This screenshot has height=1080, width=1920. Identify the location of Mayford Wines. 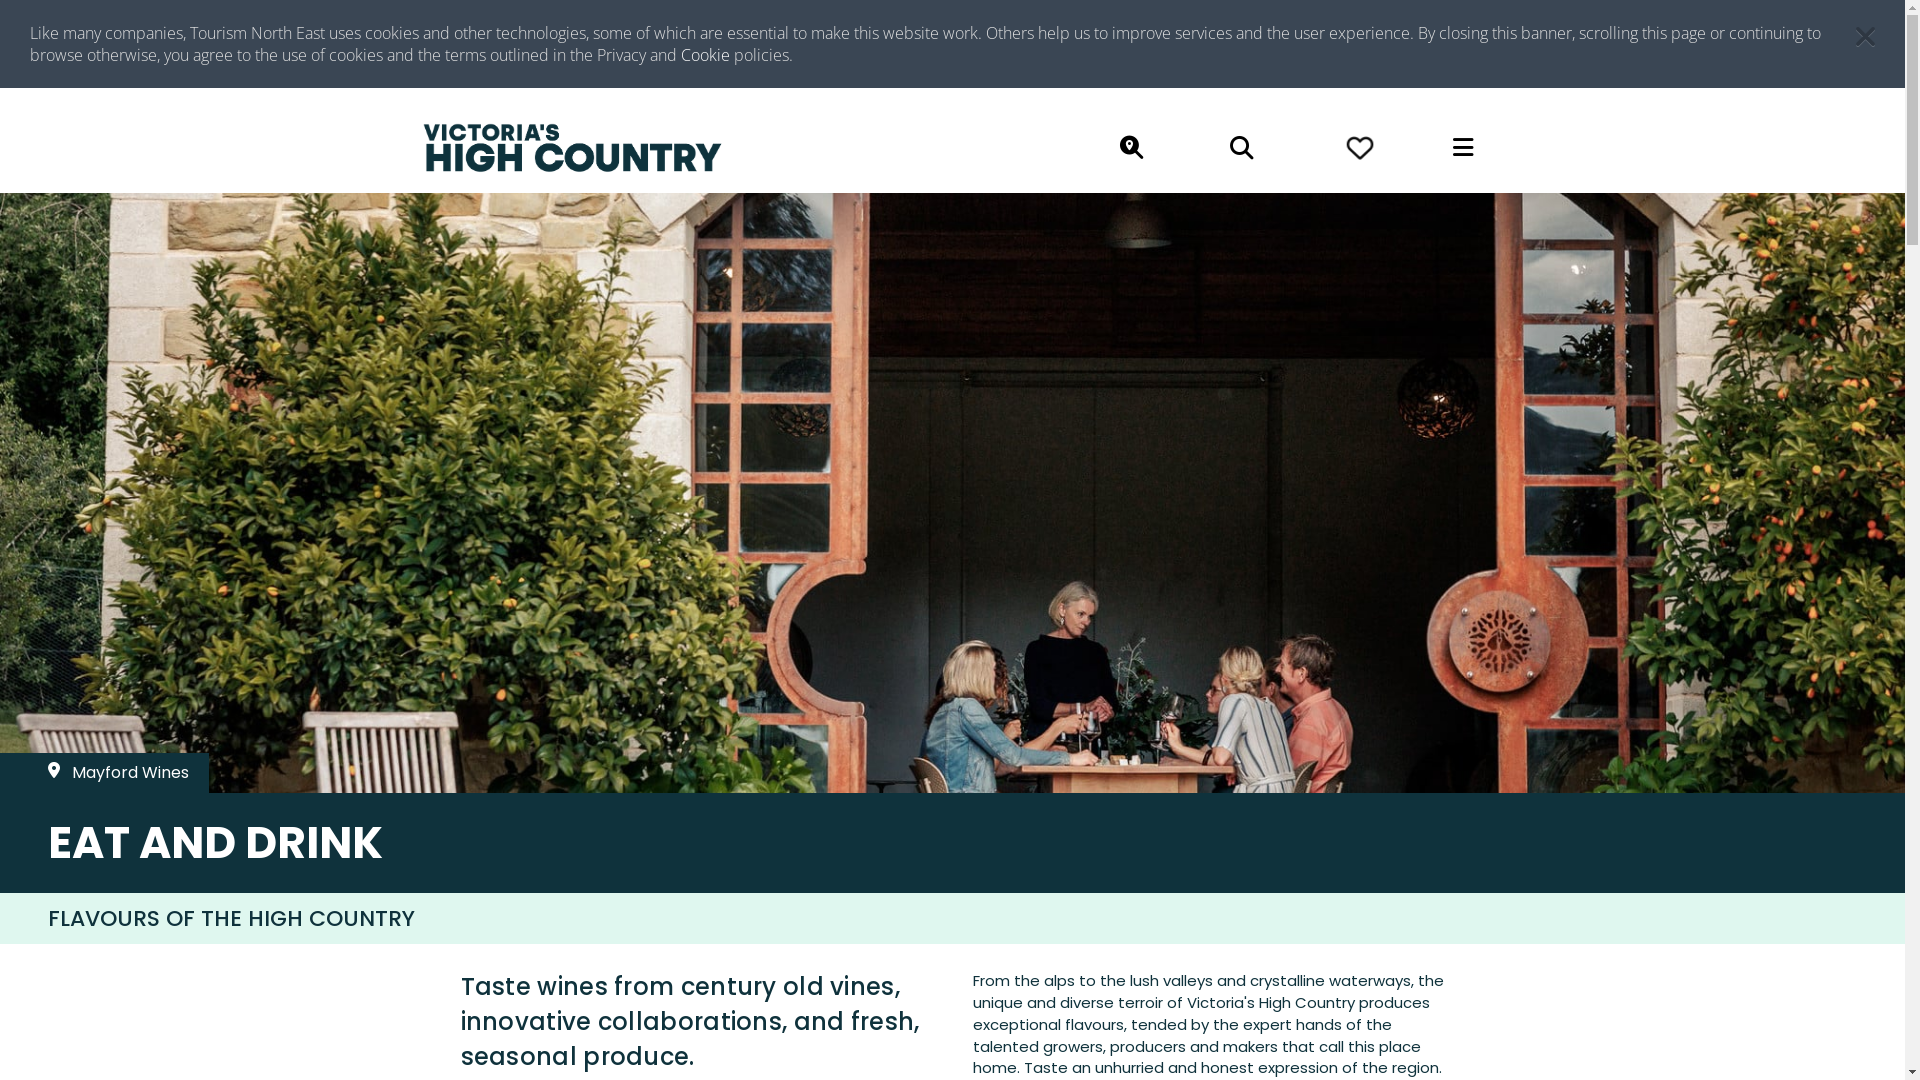
(104, 771).